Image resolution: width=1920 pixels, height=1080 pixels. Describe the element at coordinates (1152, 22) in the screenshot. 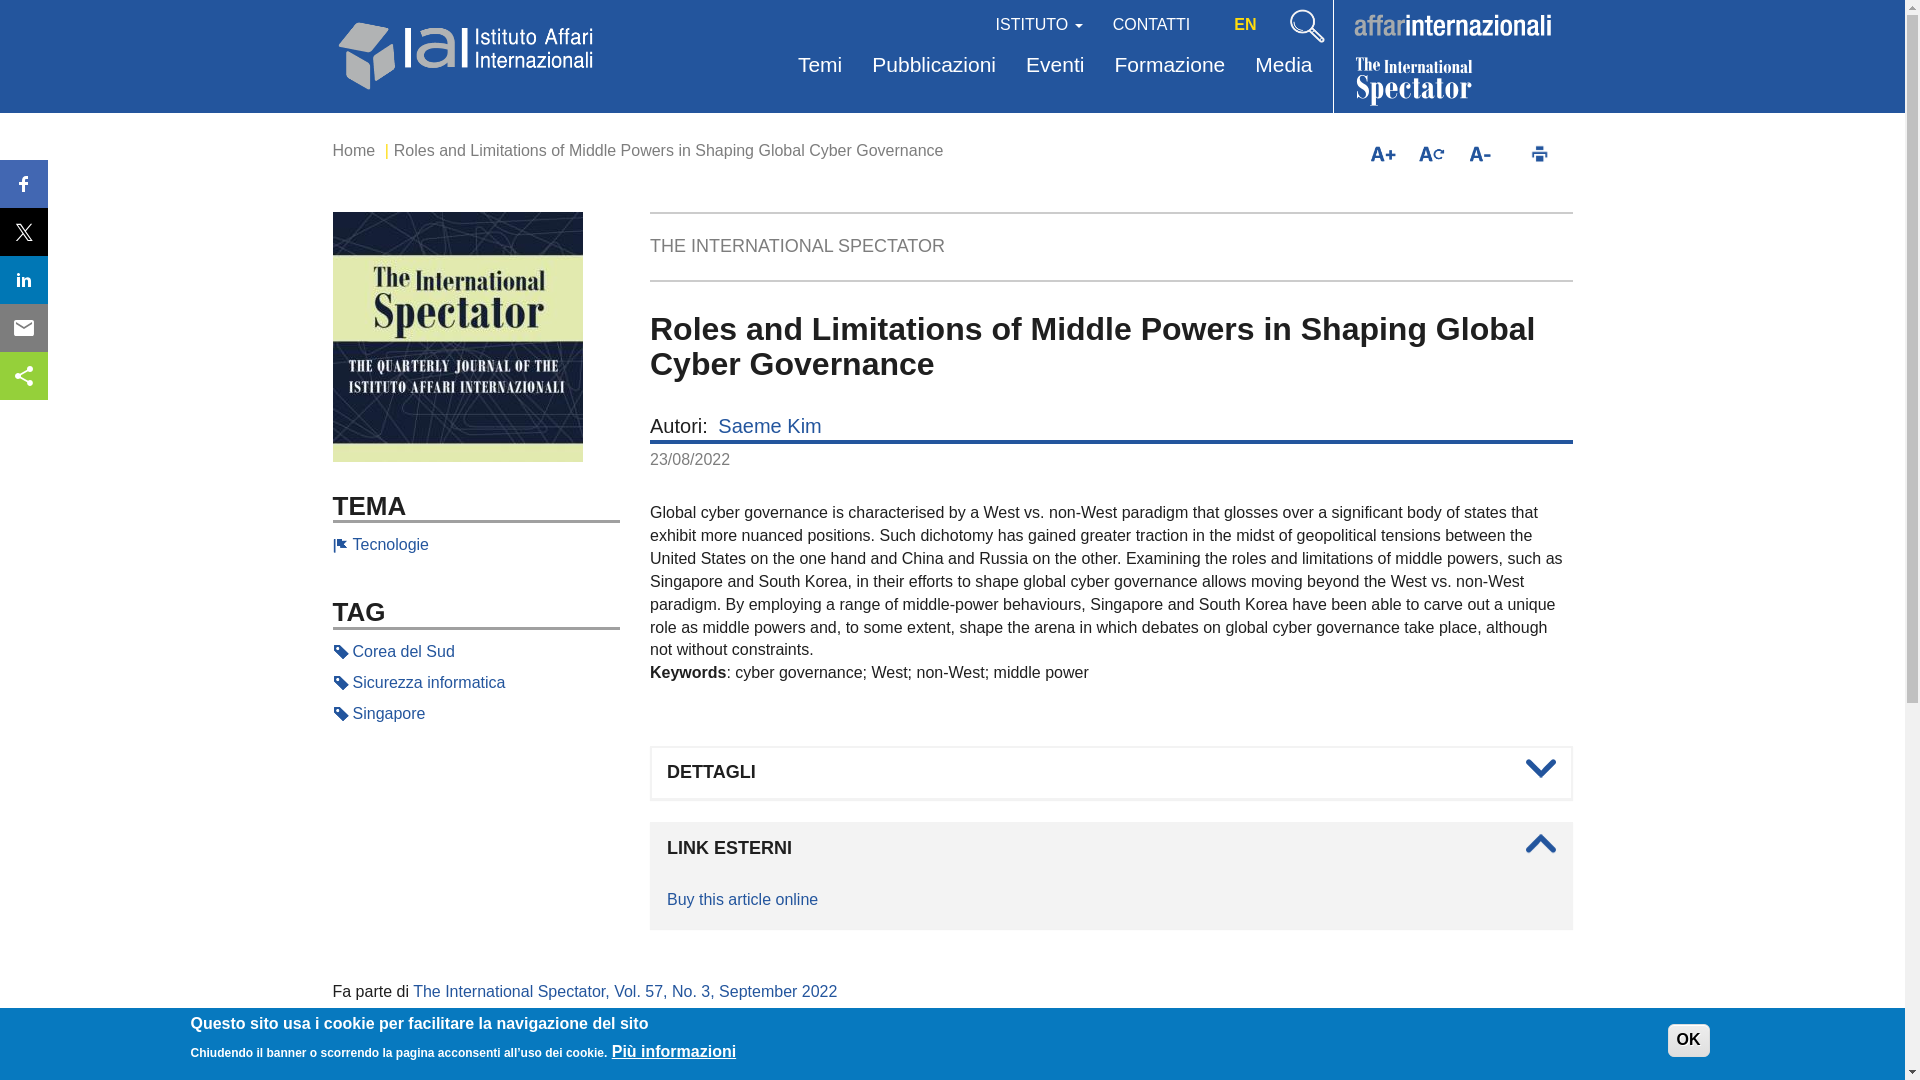

I see `CONTATTI` at that location.